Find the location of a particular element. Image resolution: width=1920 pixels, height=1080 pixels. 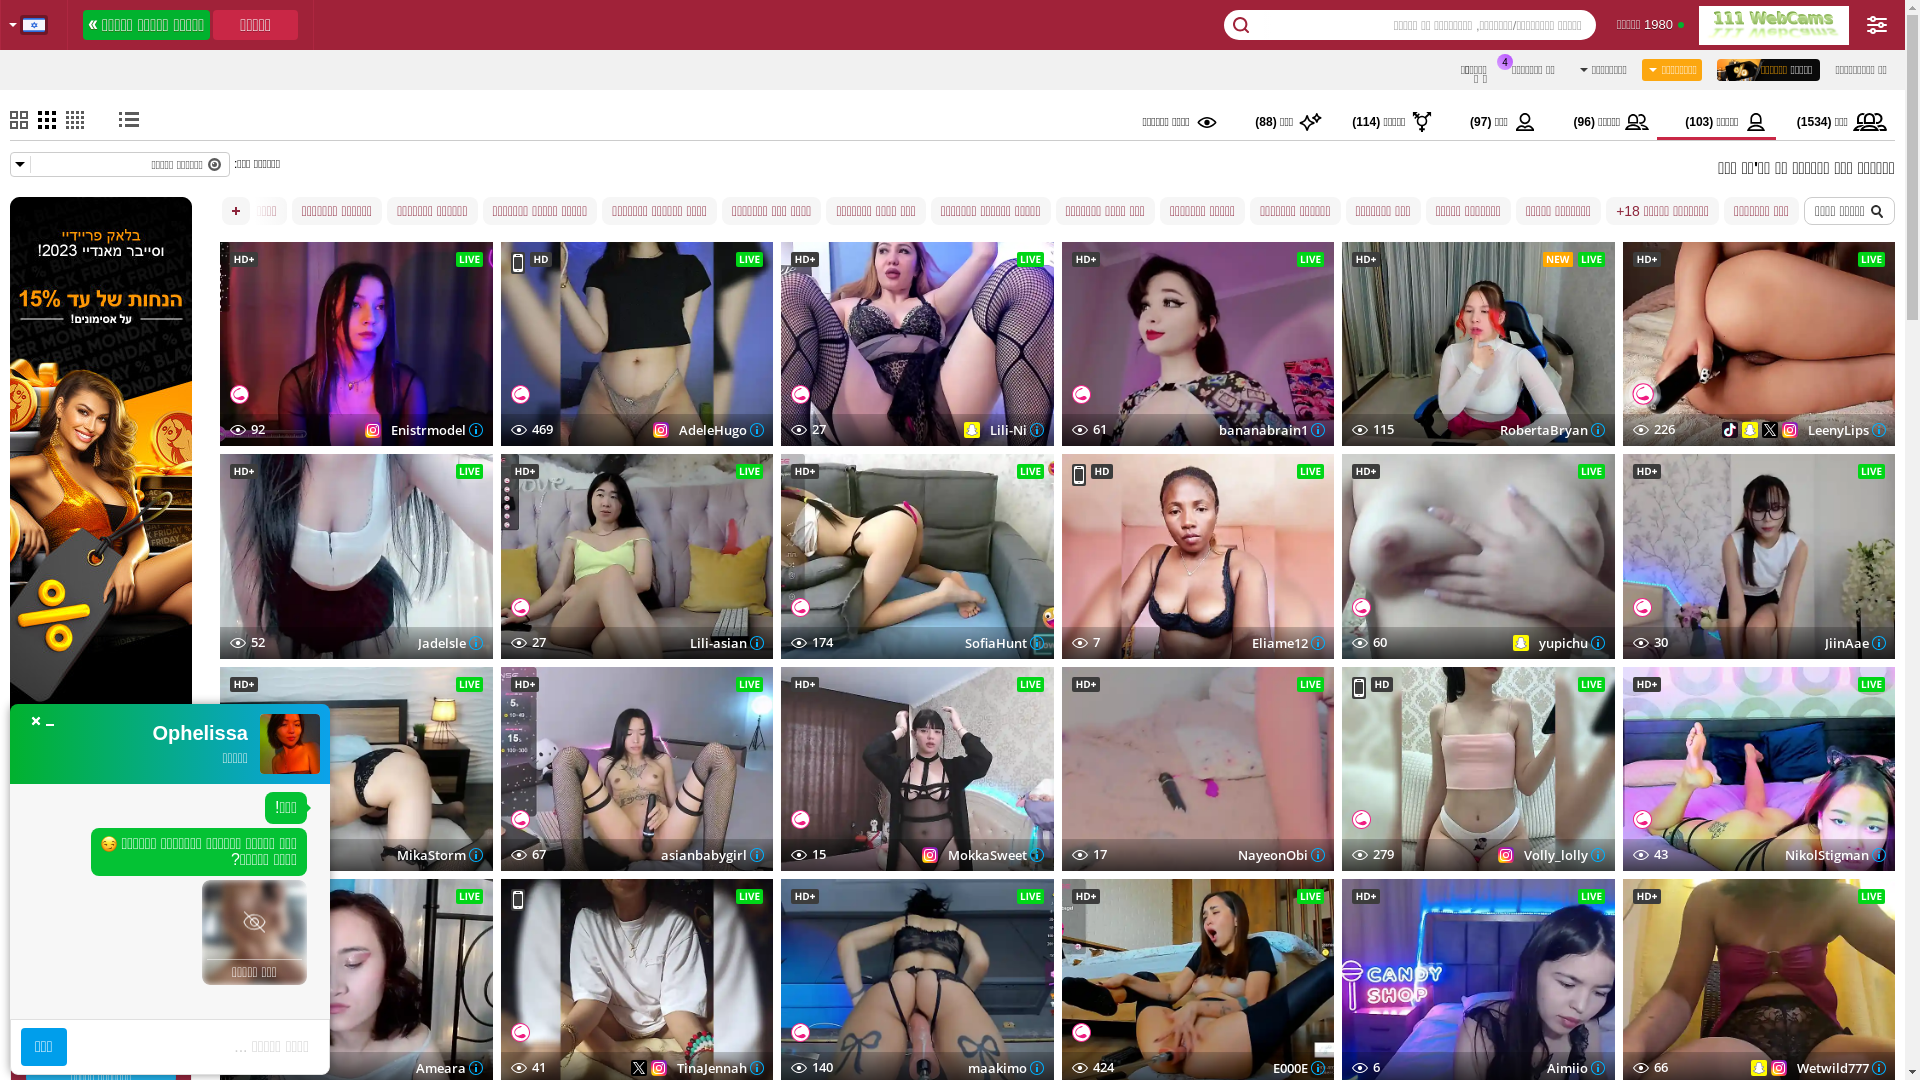

SofiaHunt is located at coordinates (1004, 643).